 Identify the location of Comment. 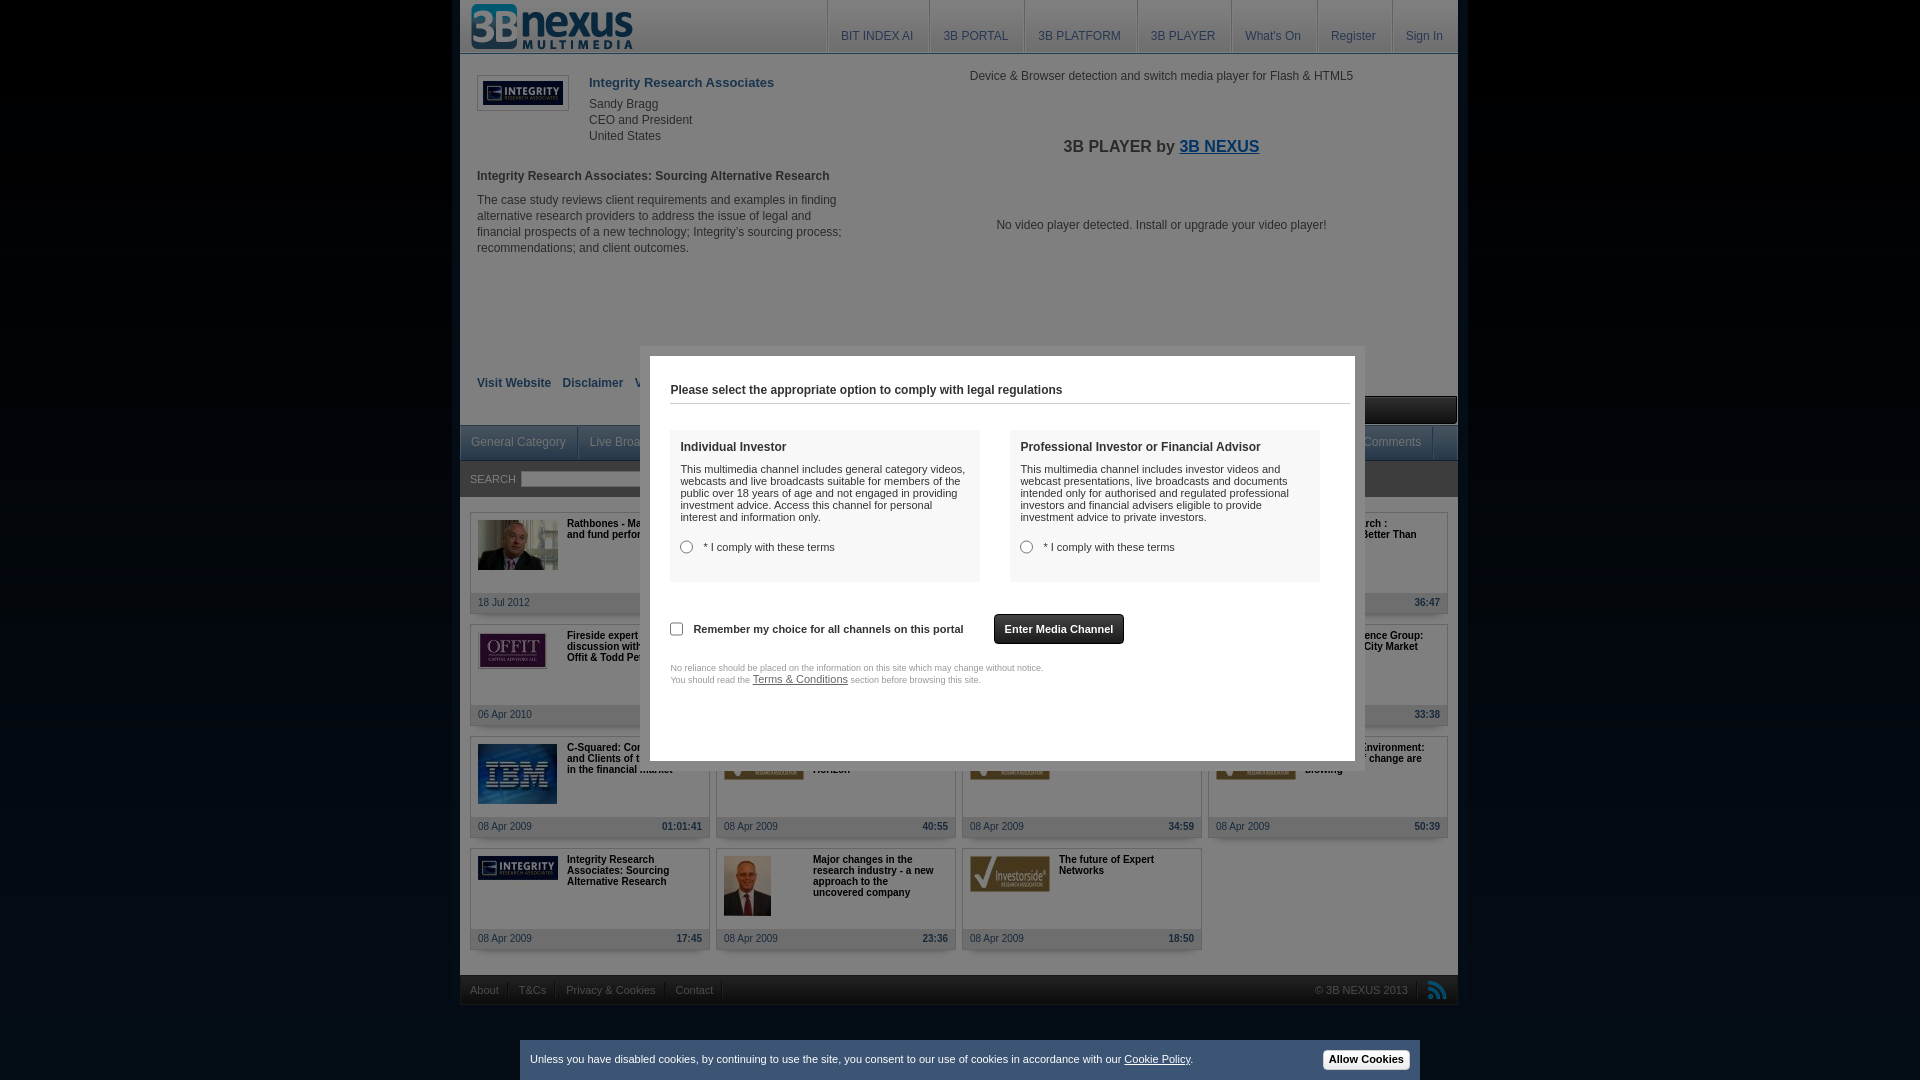
(922, 410).